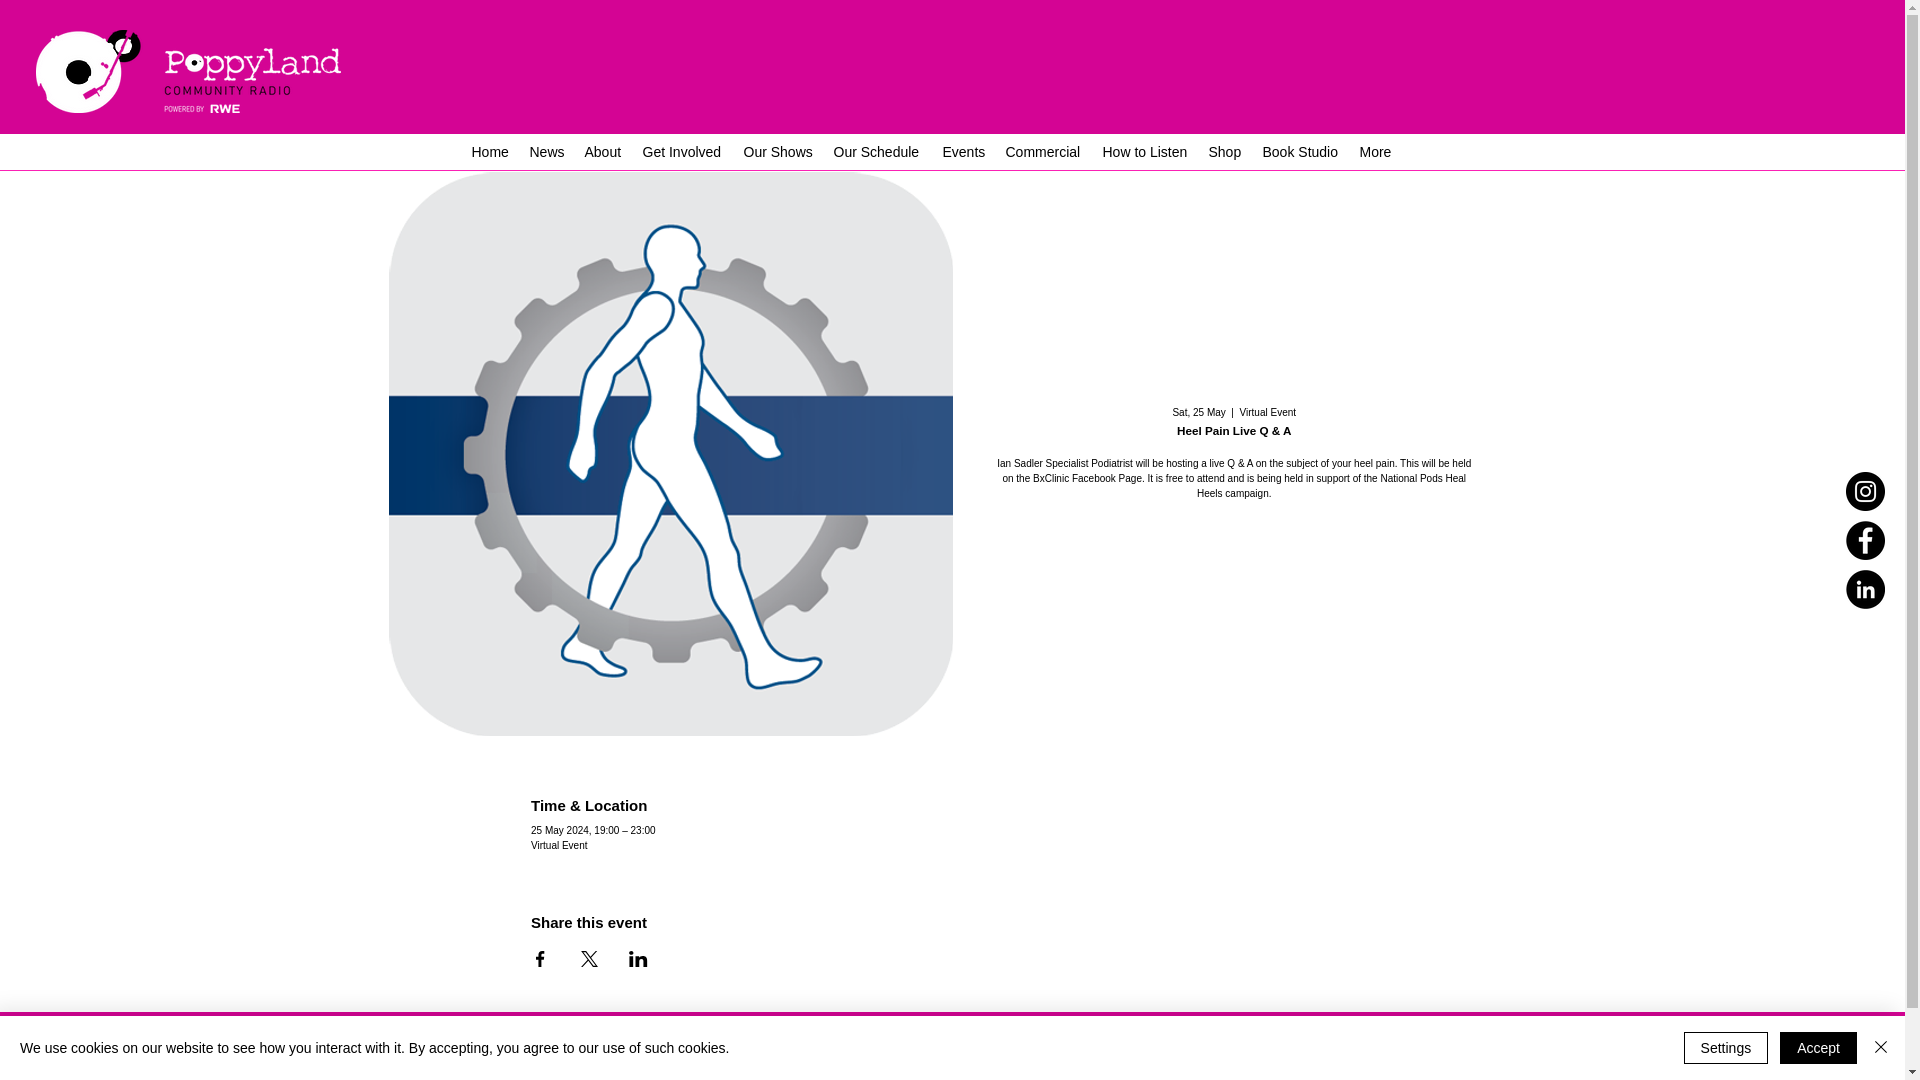  Describe the element at coordinates (778, 152) in the screenshot. I see `Our Shows` at that location.